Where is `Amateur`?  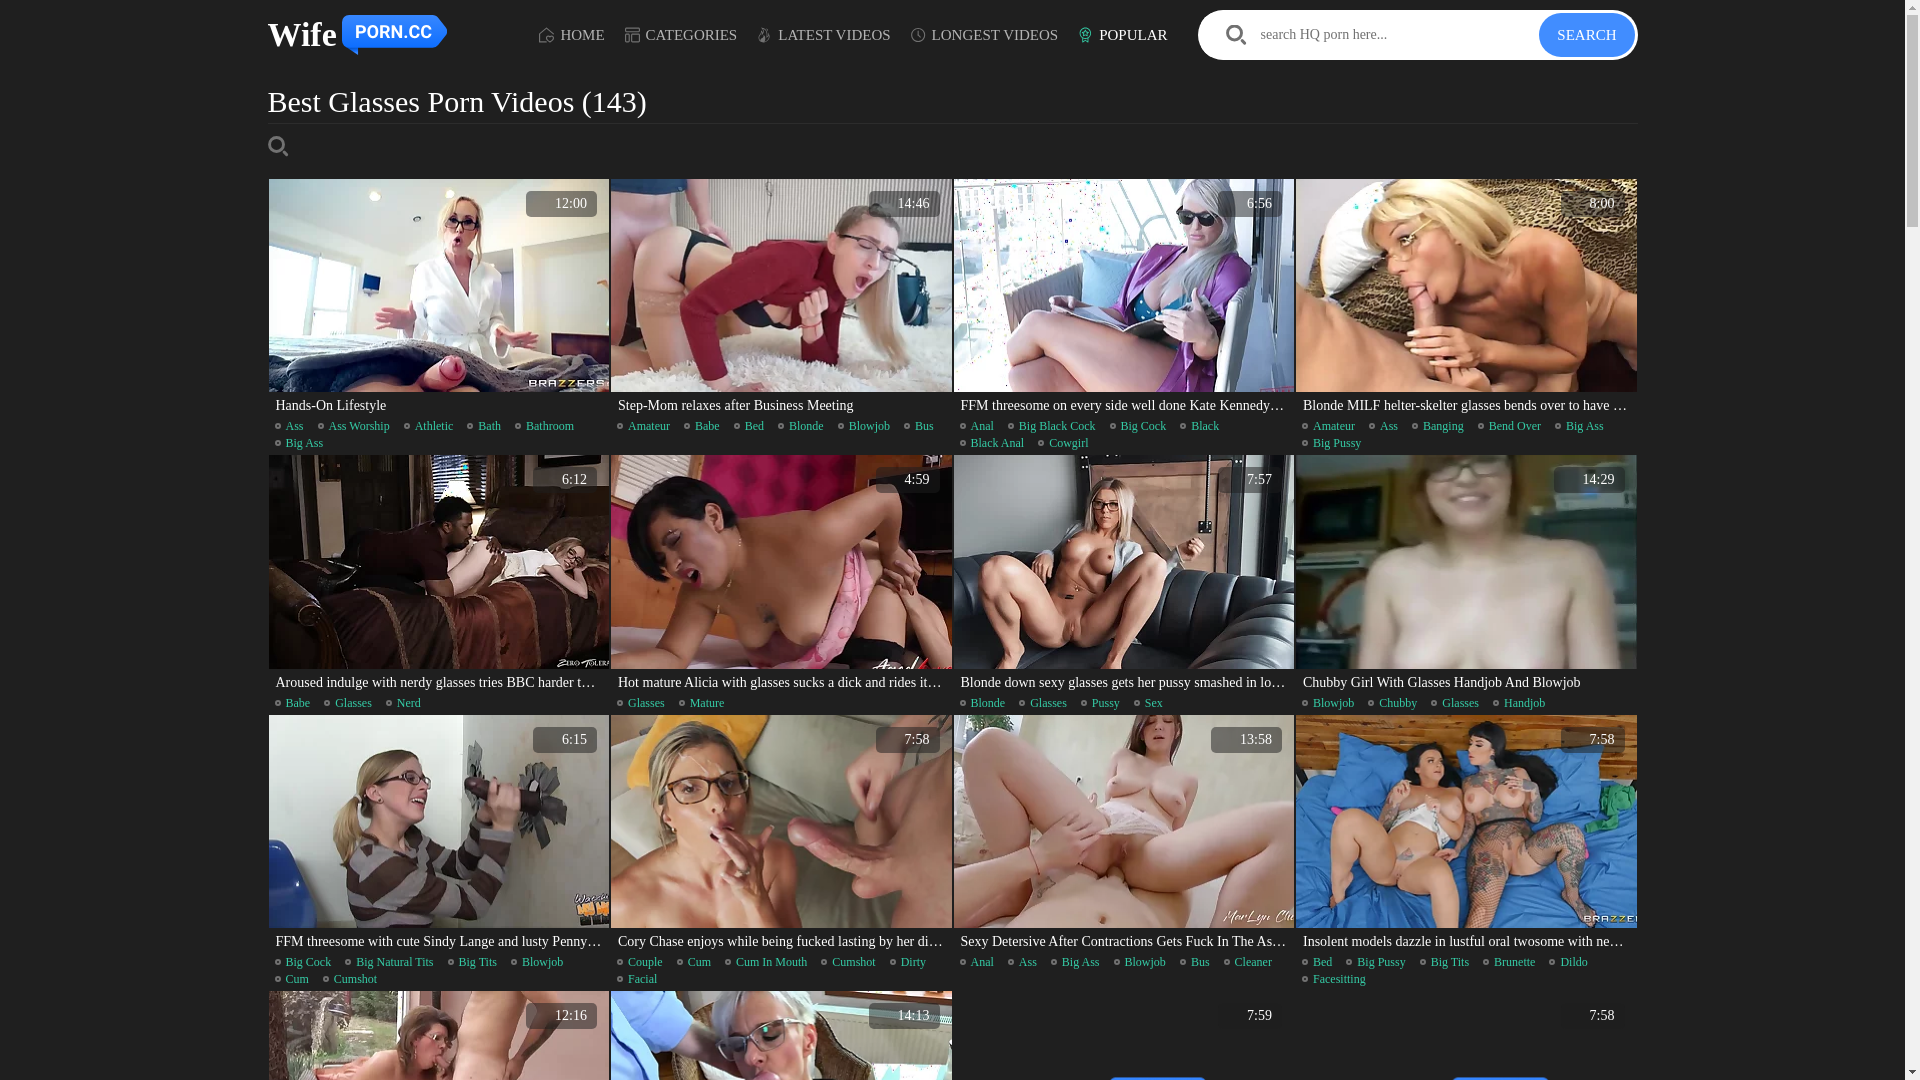
Amateur is located at coordinates (644, 426).